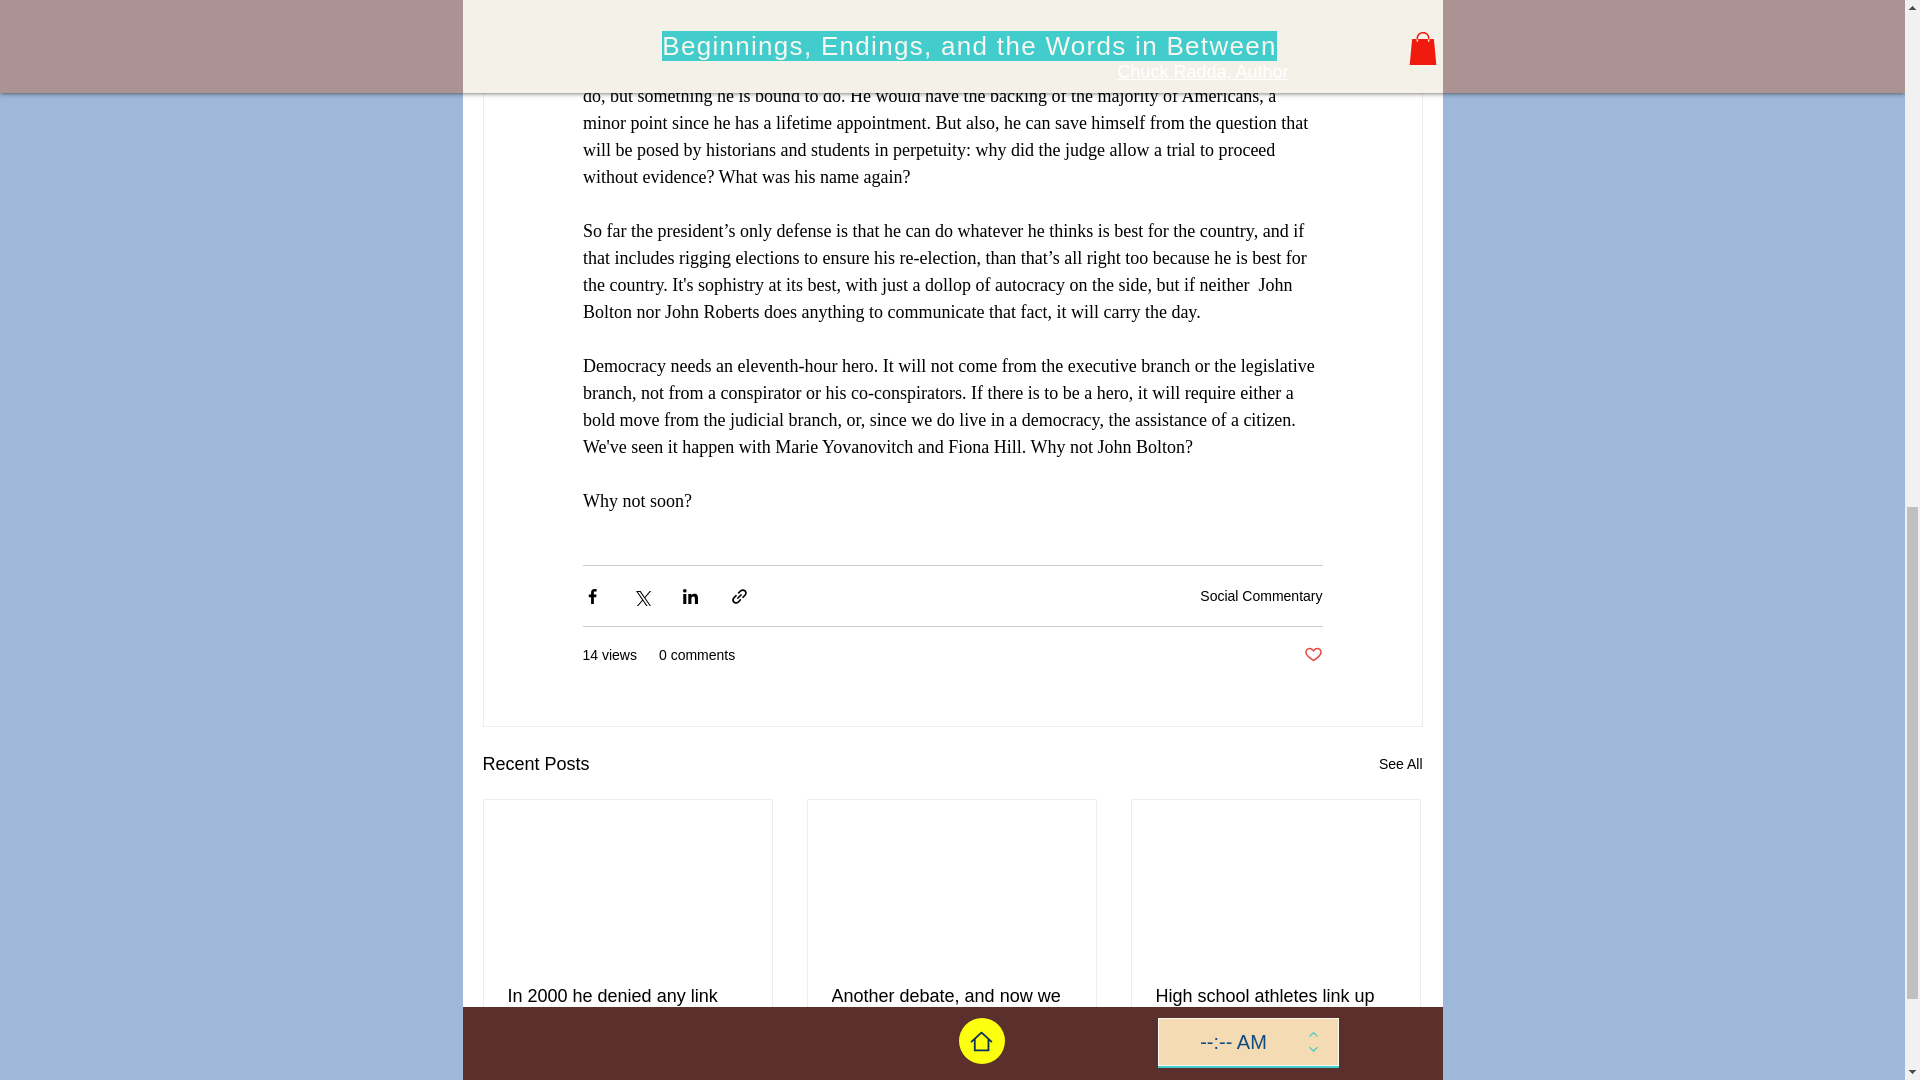  Describe the element at coordinates (1261, 595) in the screenshot. I see `Social Commentary` at that location.